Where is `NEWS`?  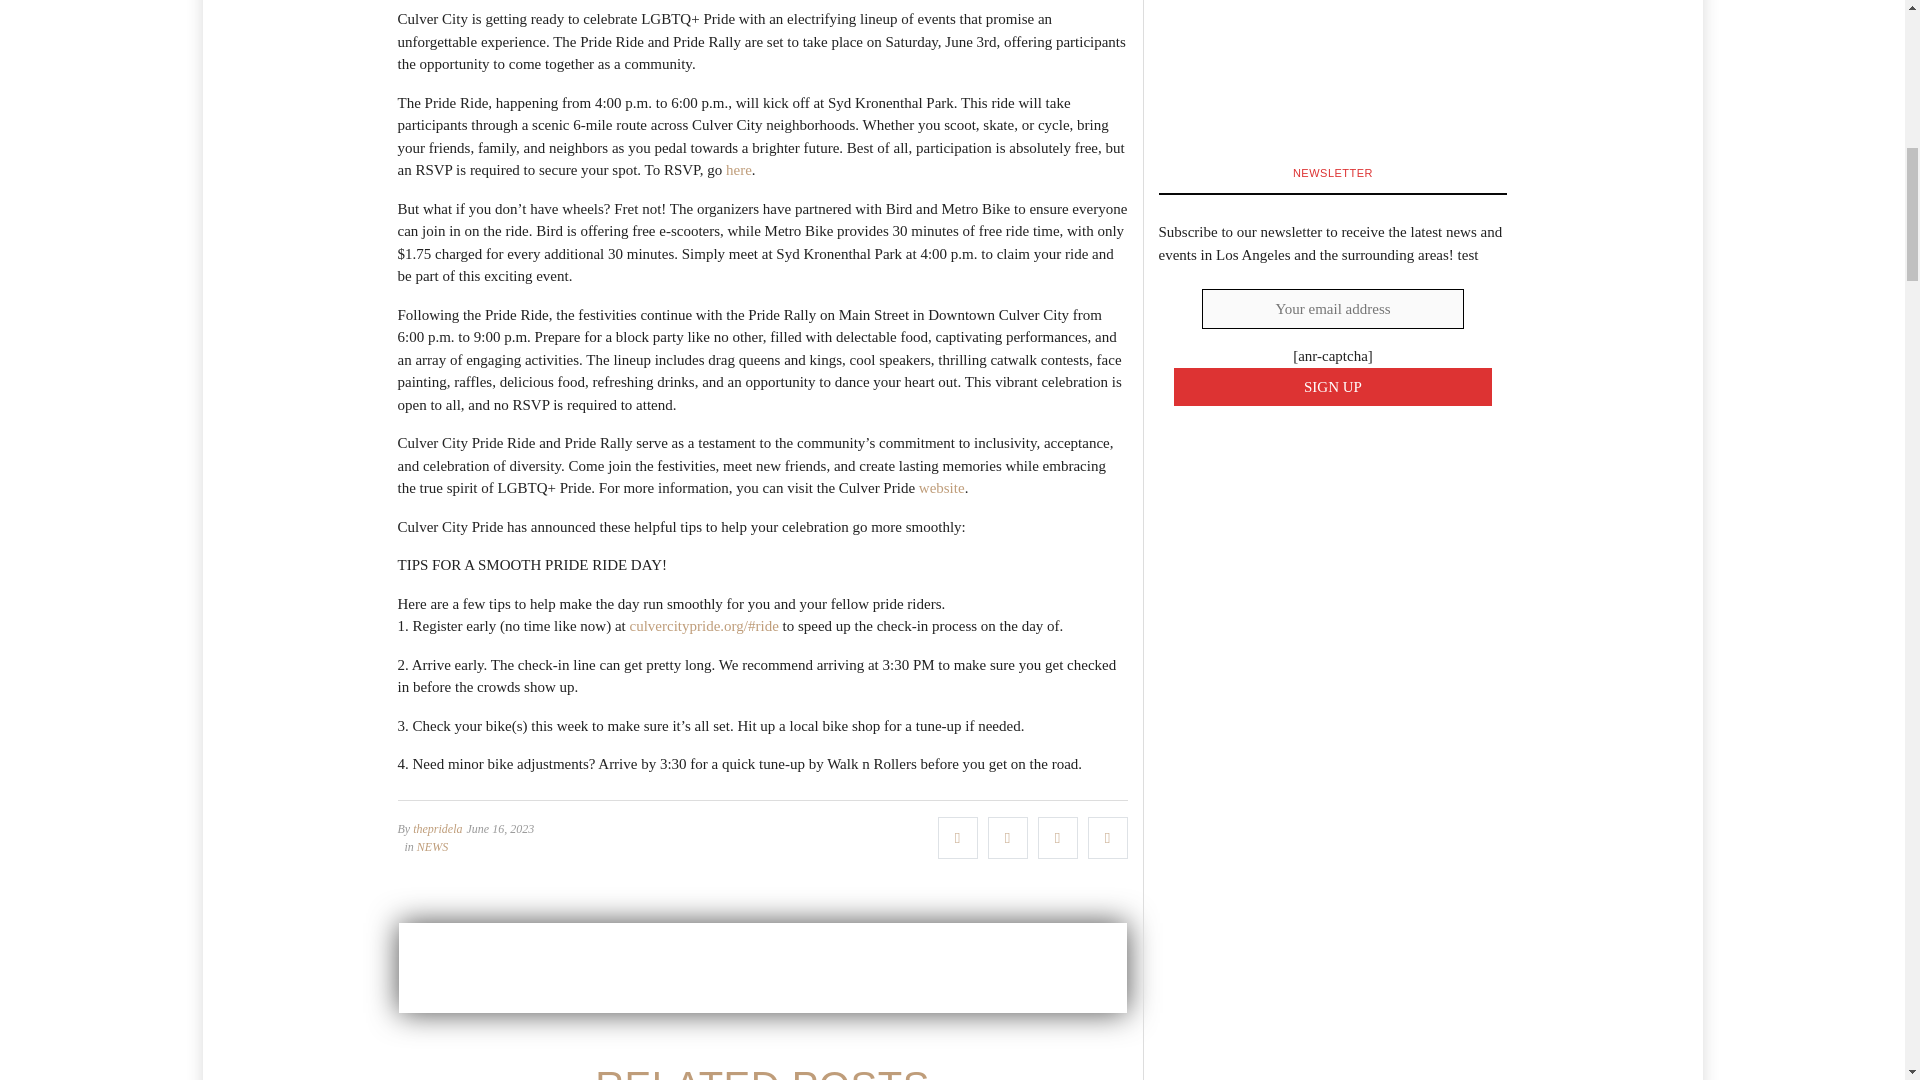
NEWS is located at coordinates (432, 847).